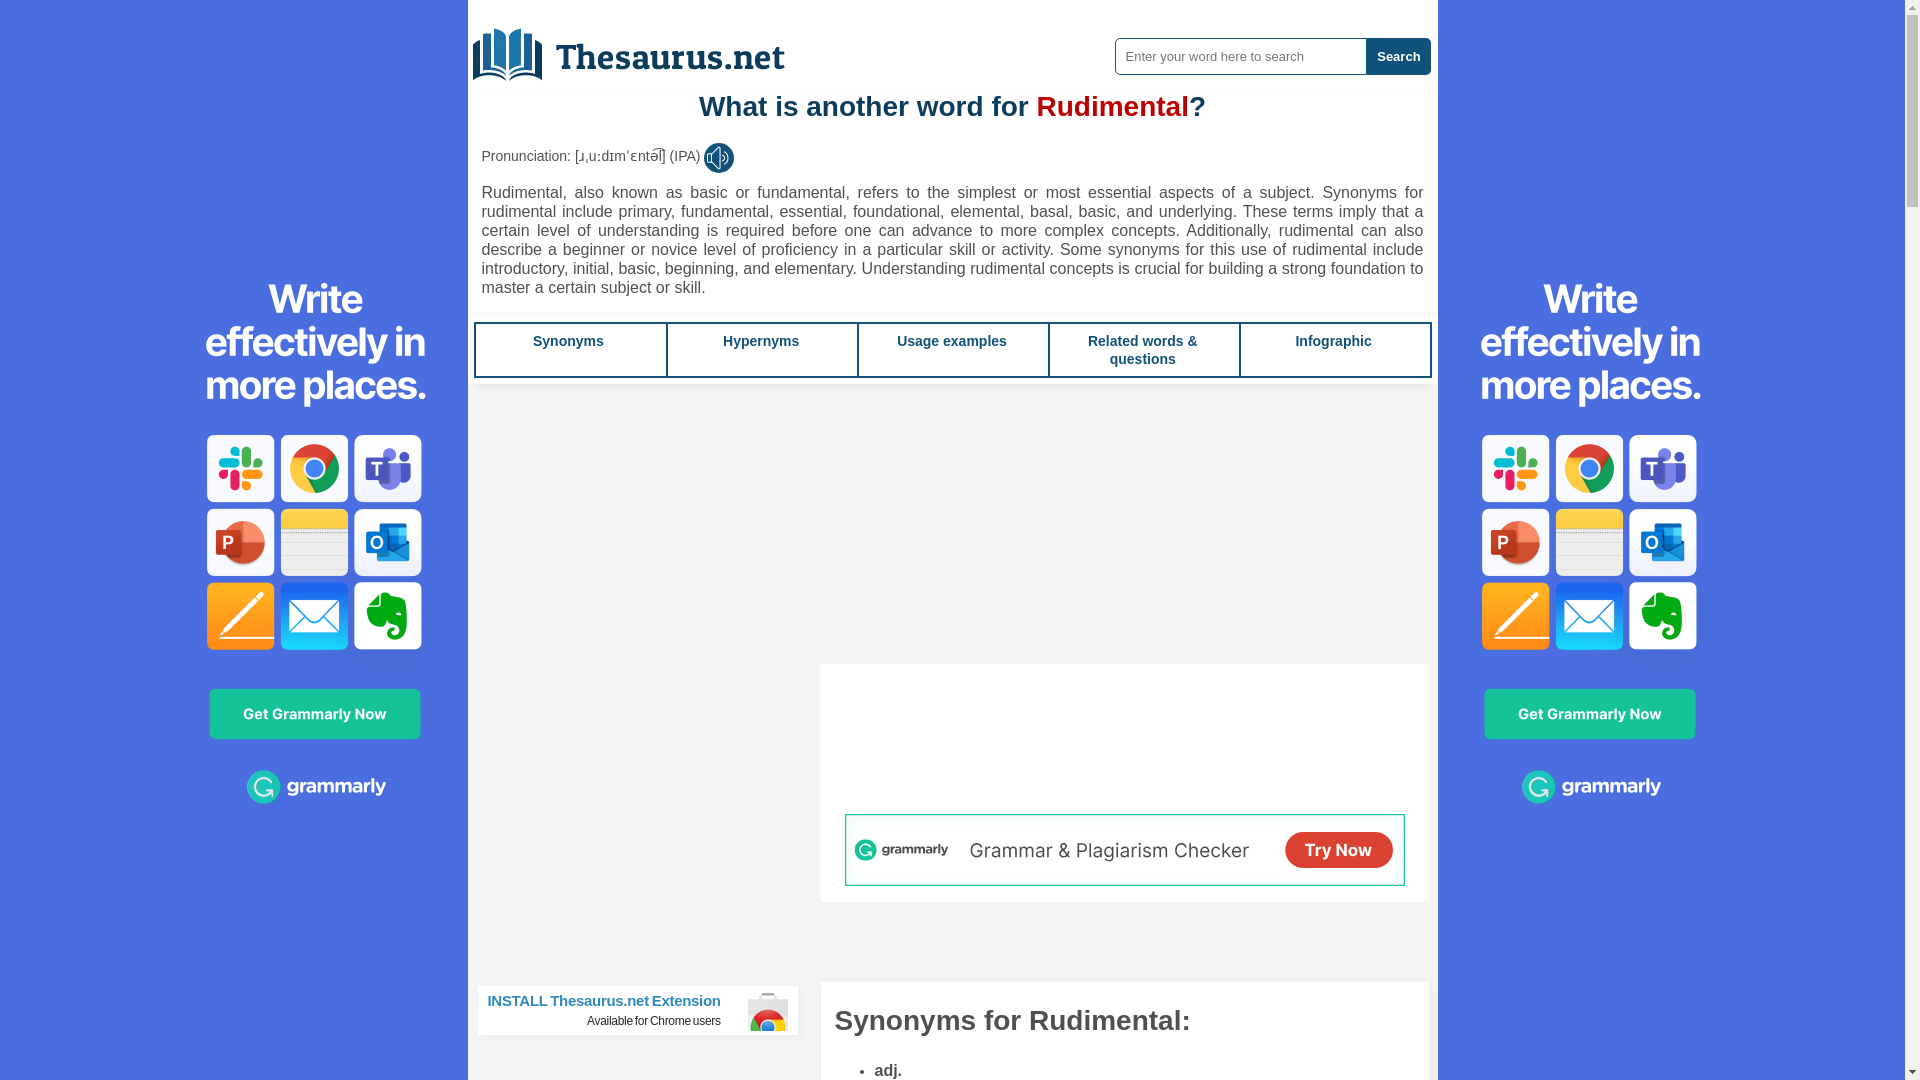  What do you see at coordinates (646, 1010) in the screenshot?
I see `Hypernyms` at bounding box center [646, 1010].